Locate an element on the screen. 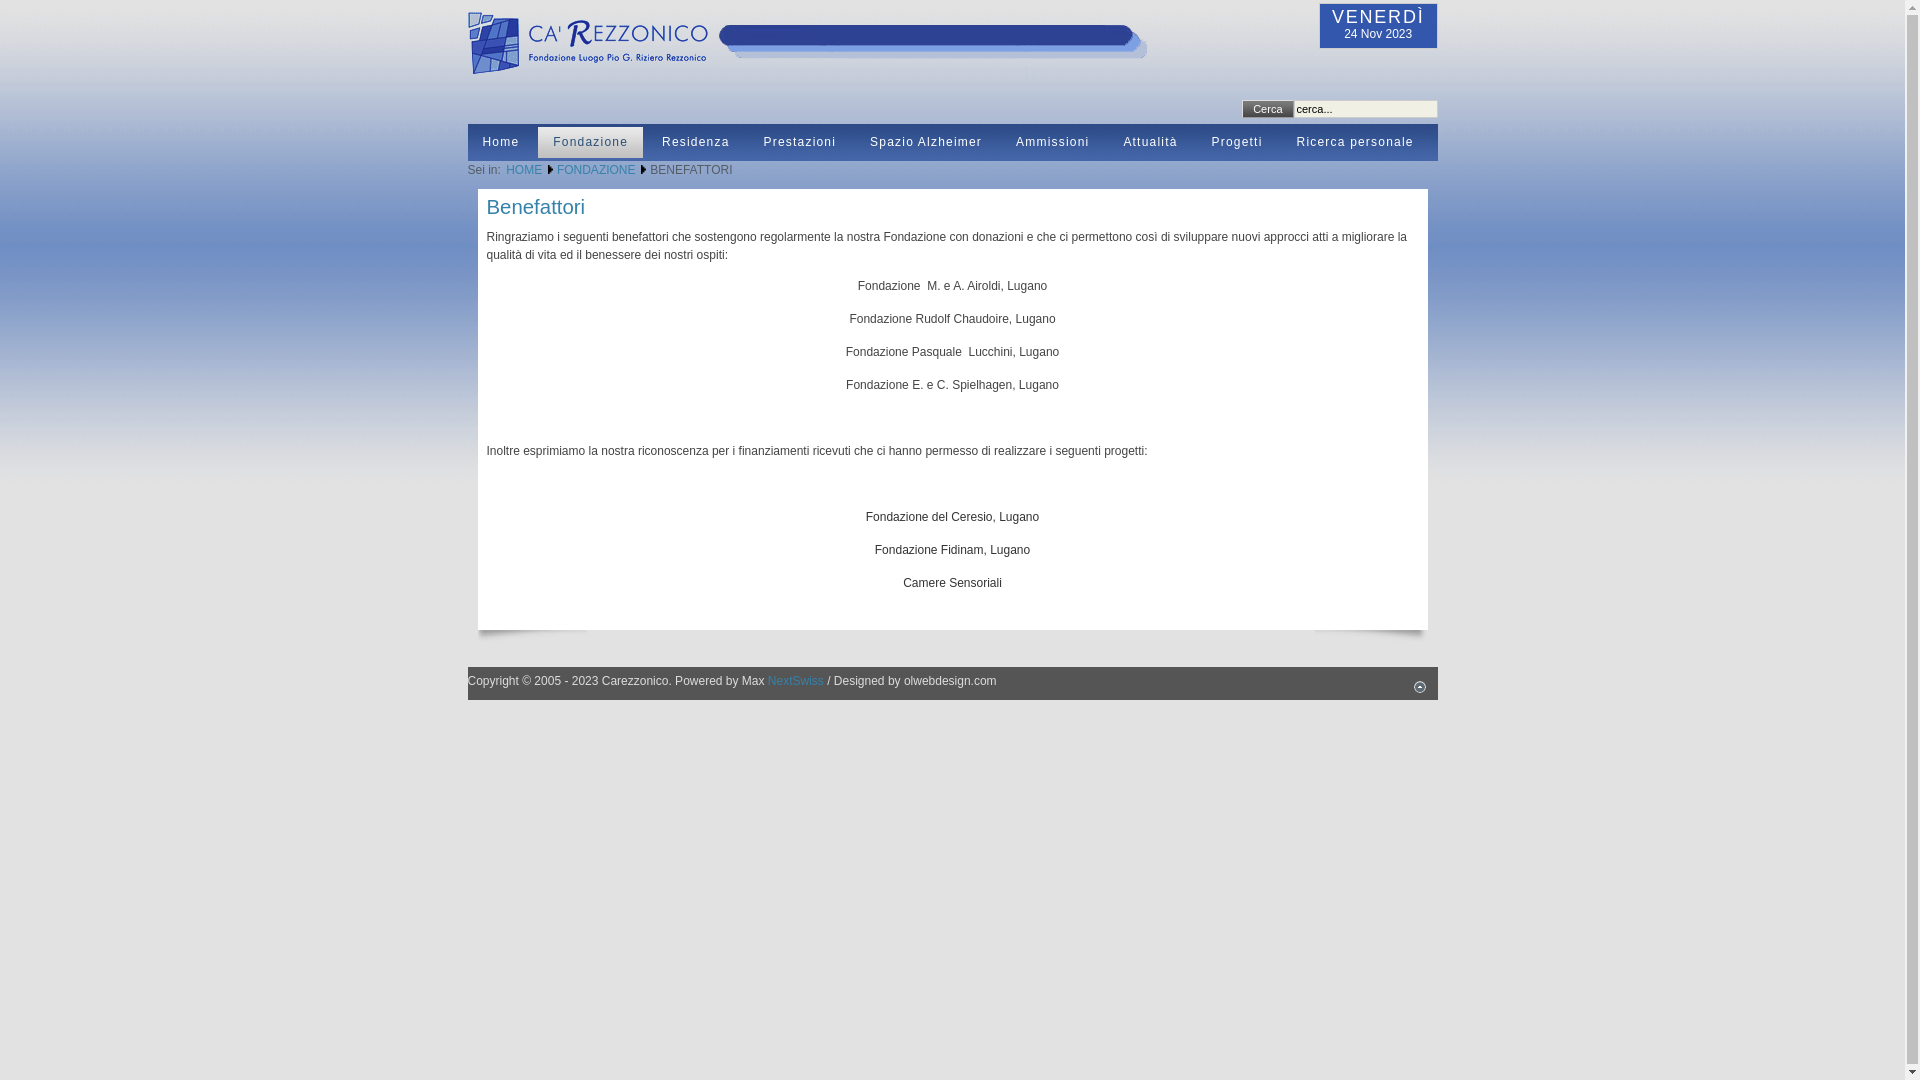  Ammissioni is located at coordinates (1052, 142).